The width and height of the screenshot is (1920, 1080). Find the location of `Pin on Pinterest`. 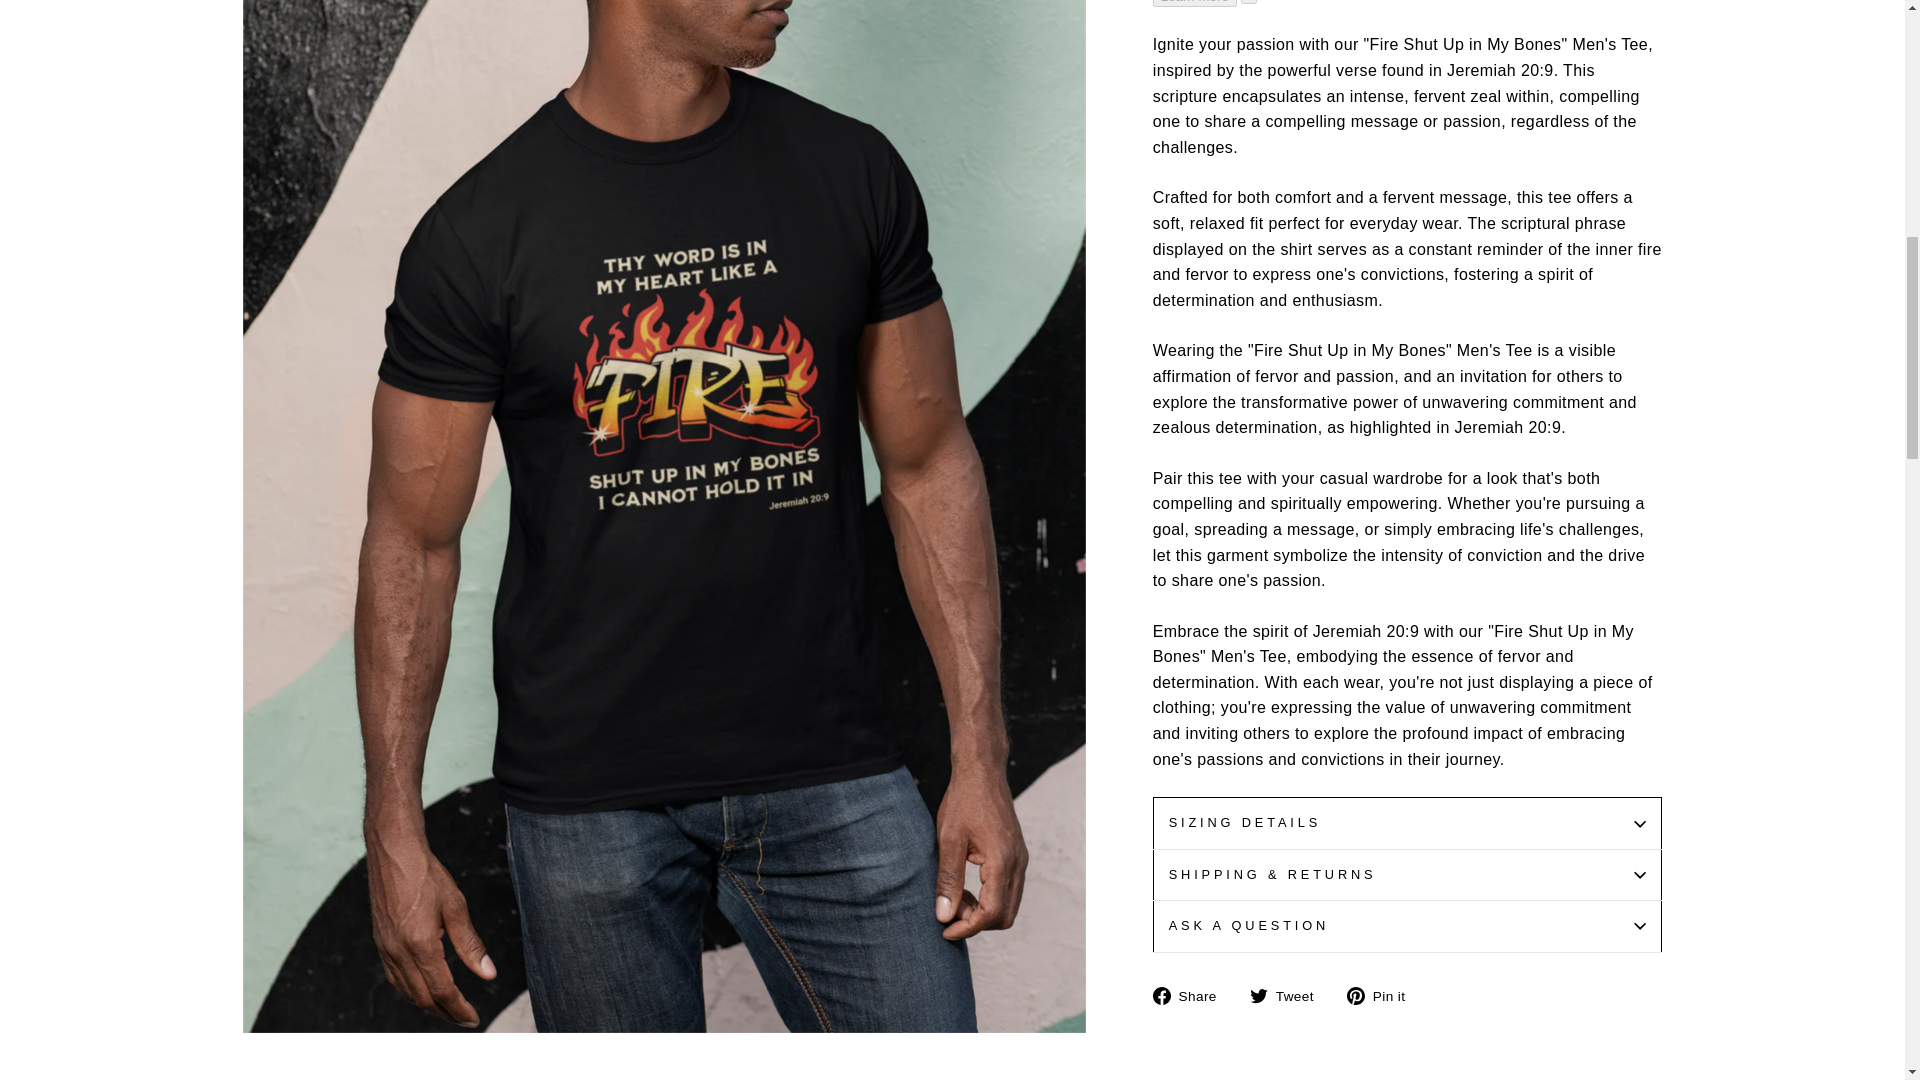

Pin on Pinterest is located at coordinates (1384, 995).